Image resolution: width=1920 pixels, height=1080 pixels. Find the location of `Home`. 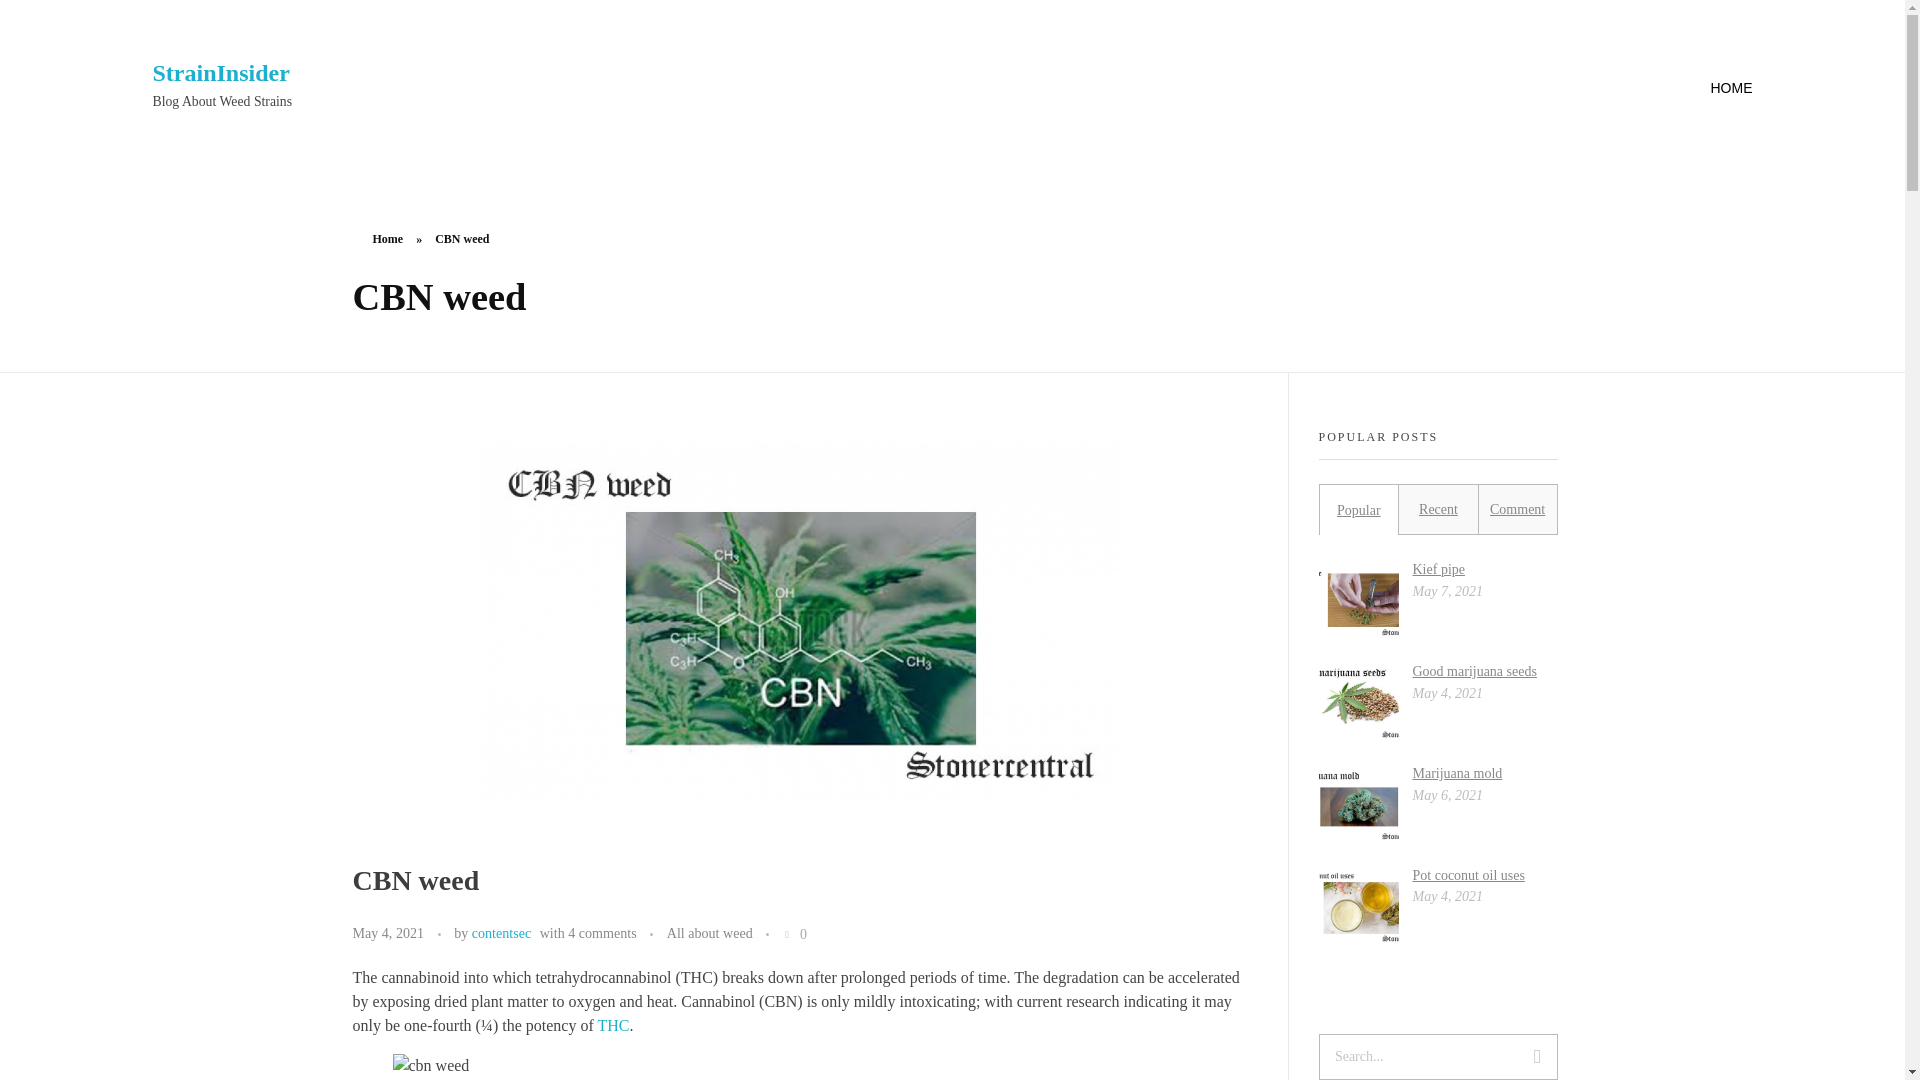

Home is located at coordinates (388, 239).